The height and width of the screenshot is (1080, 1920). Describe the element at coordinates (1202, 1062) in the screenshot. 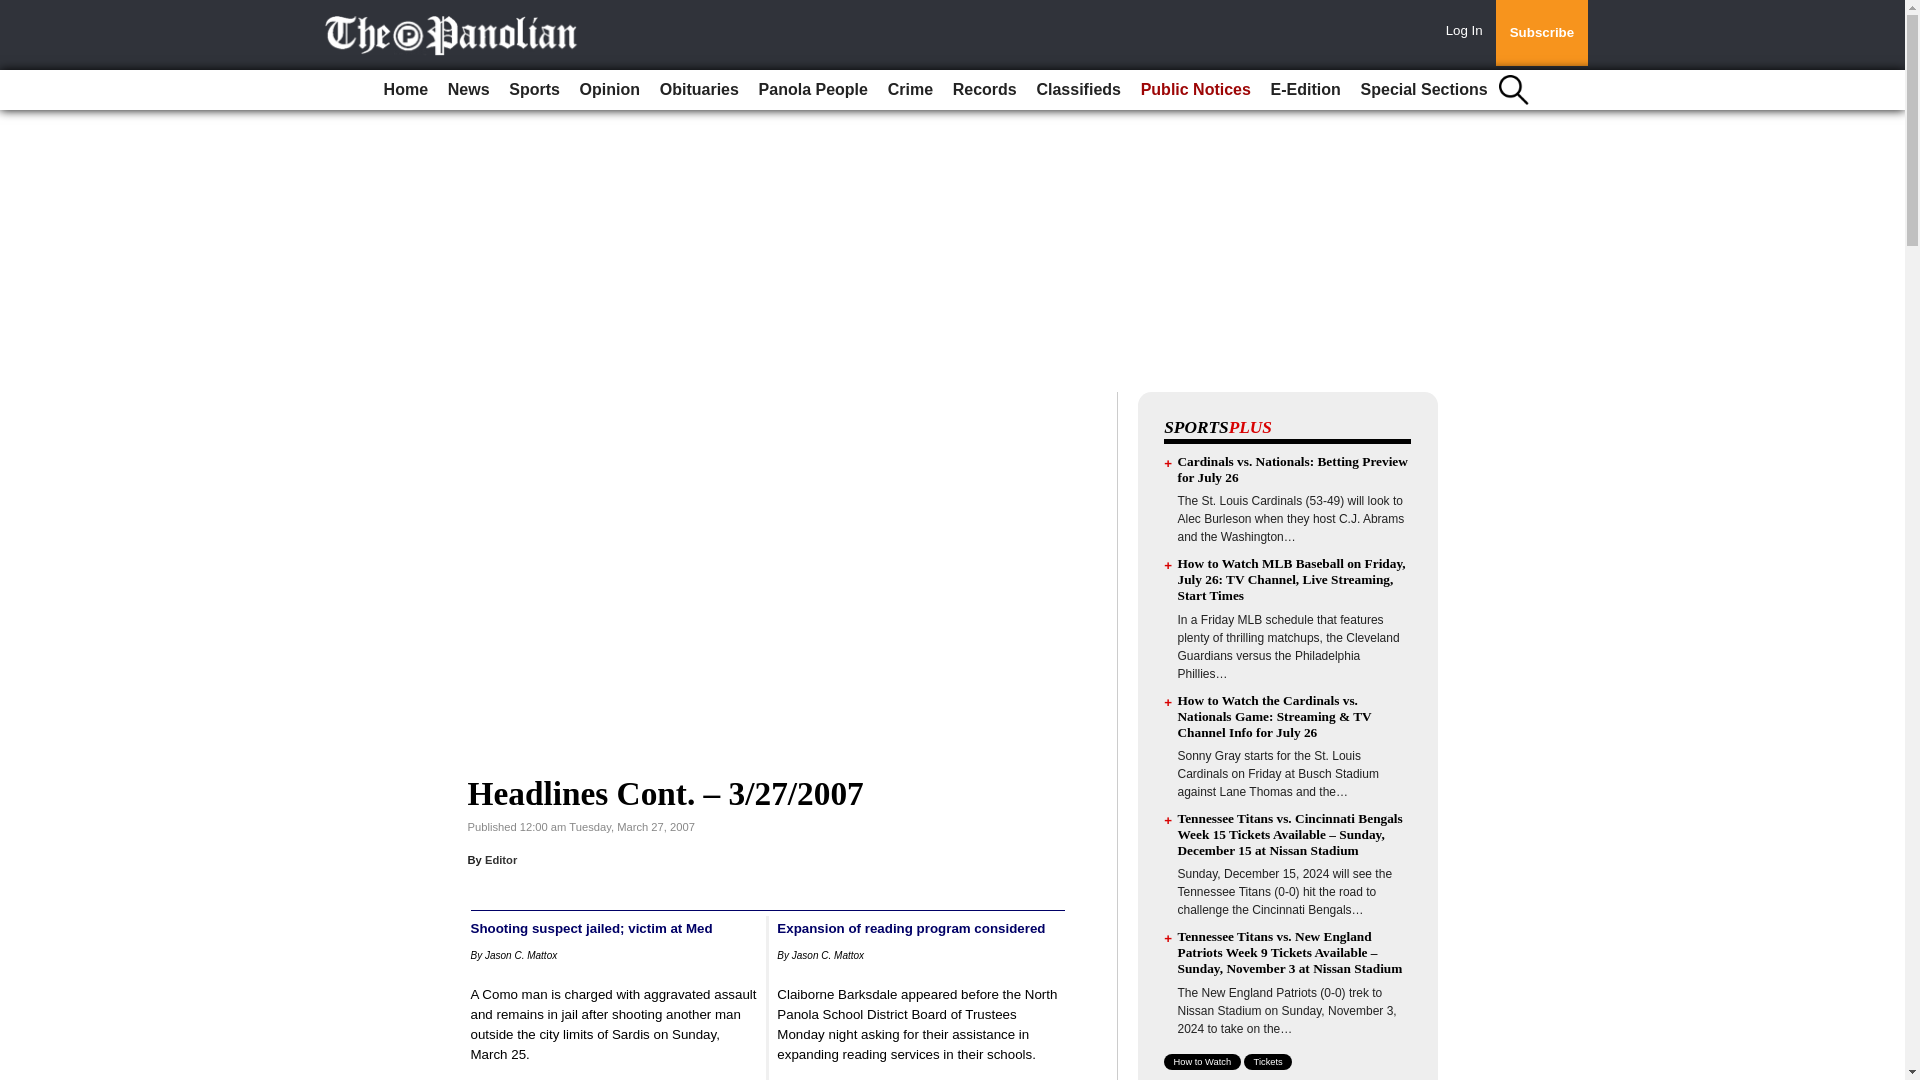

I see `How to Watch` at that location.